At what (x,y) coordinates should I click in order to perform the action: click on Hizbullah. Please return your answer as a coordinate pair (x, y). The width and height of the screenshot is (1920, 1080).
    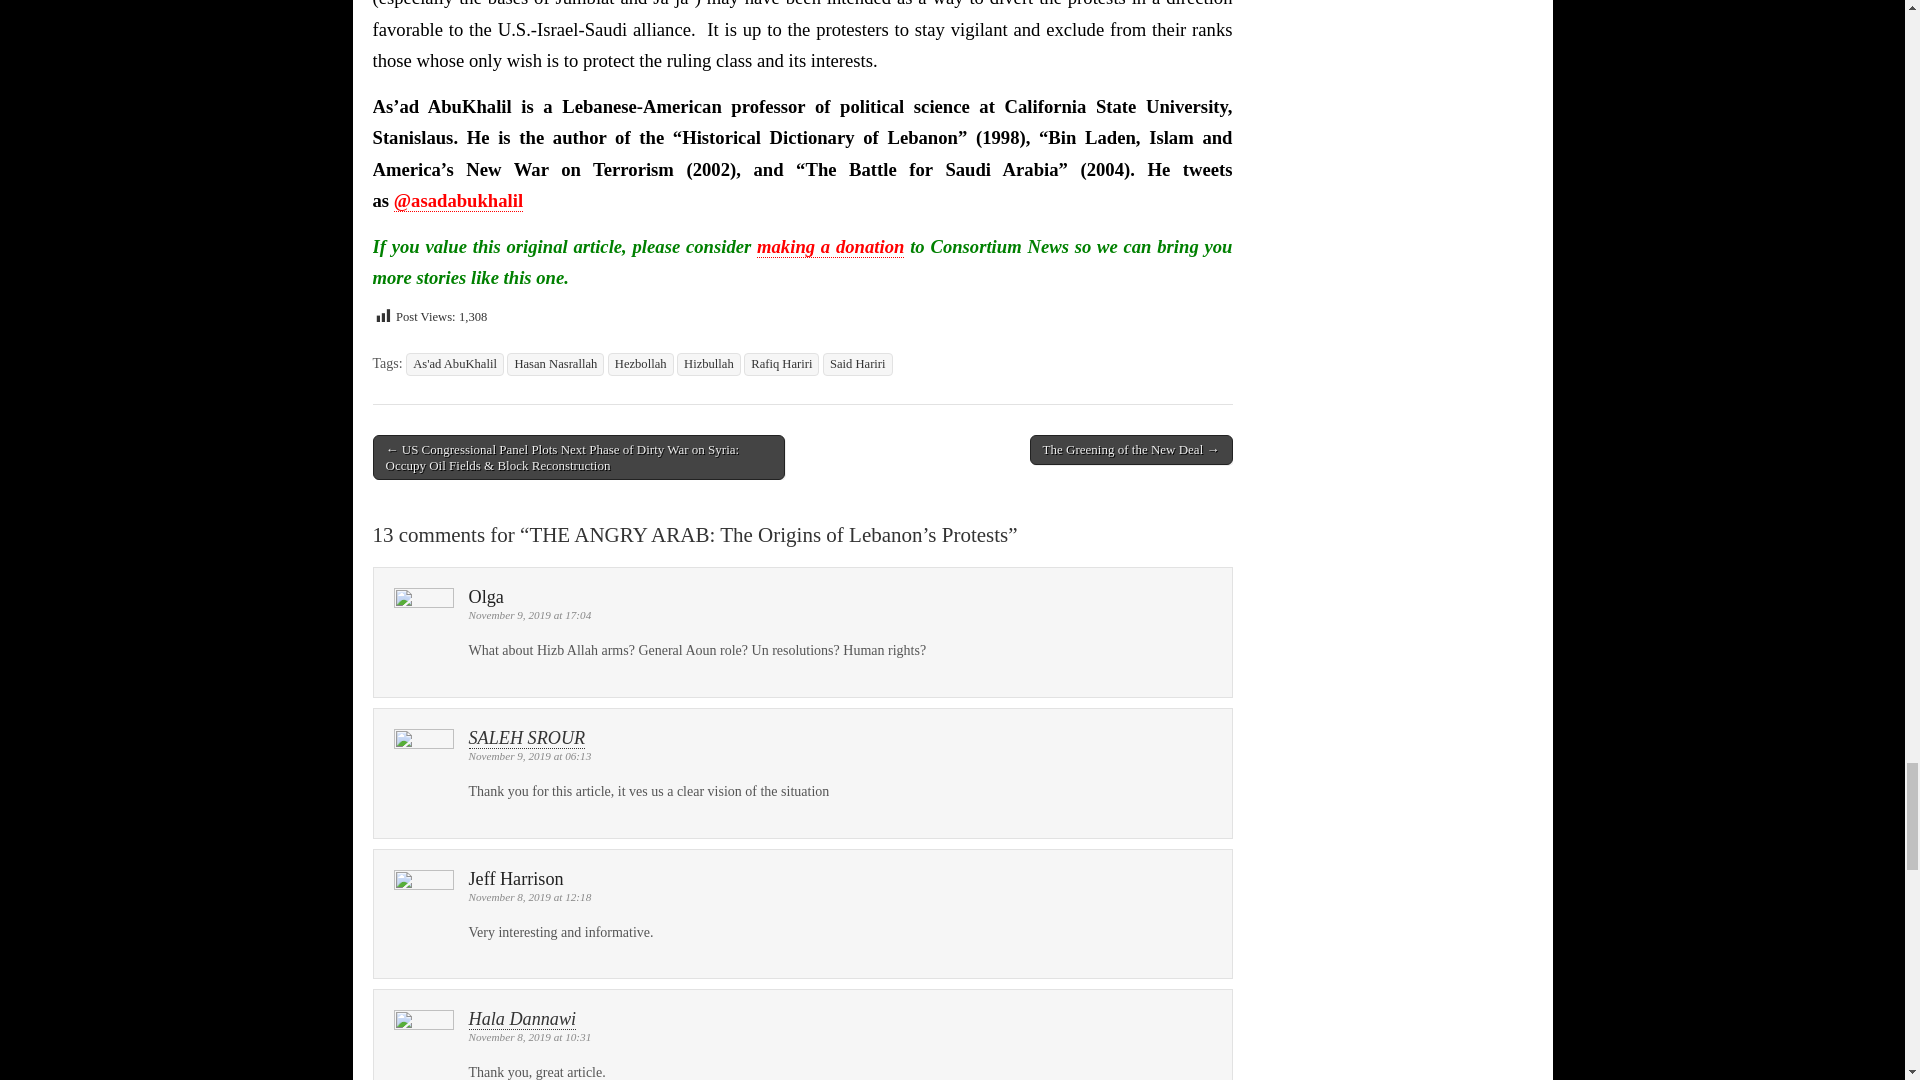
    Looking at the image, I should click on (709, 364).